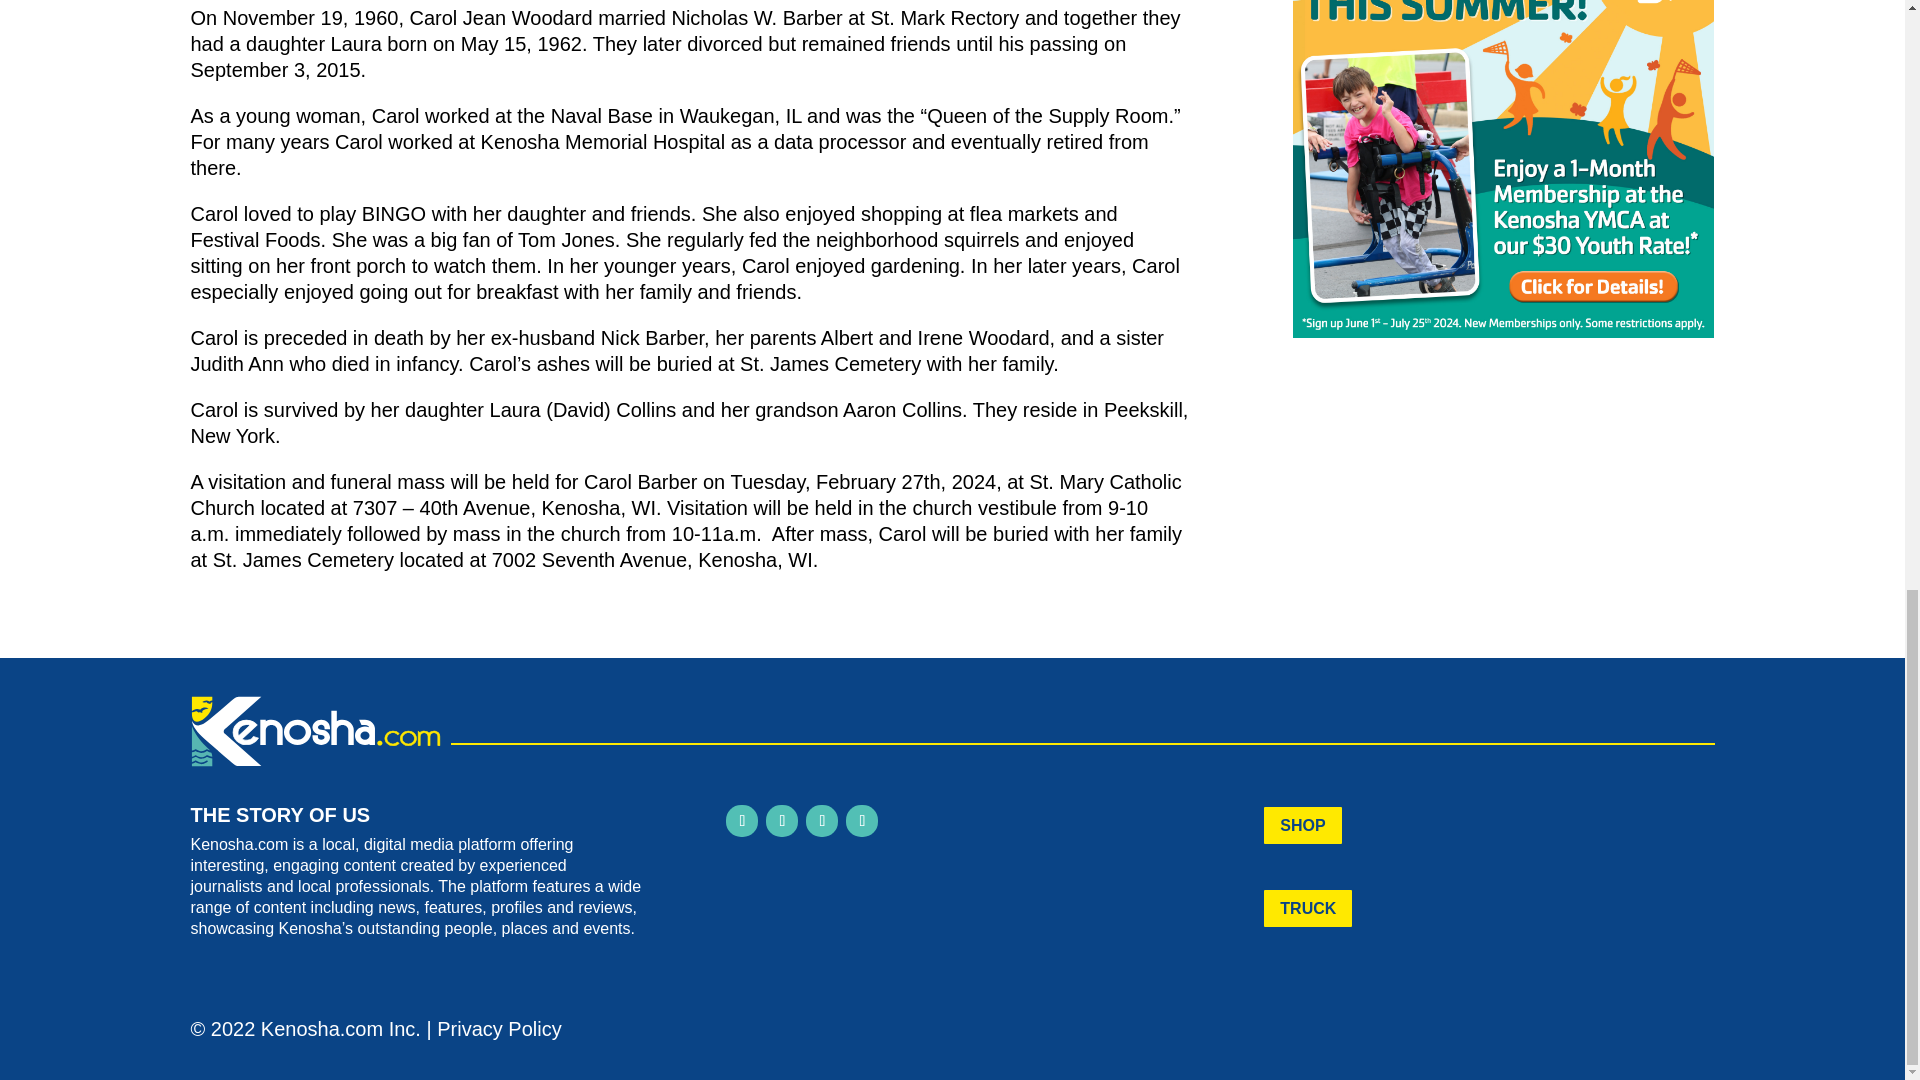  What do you see at coordinates (314, 731) in the screenshot?
I see `footer-logo` at bounding box center [314, 731].